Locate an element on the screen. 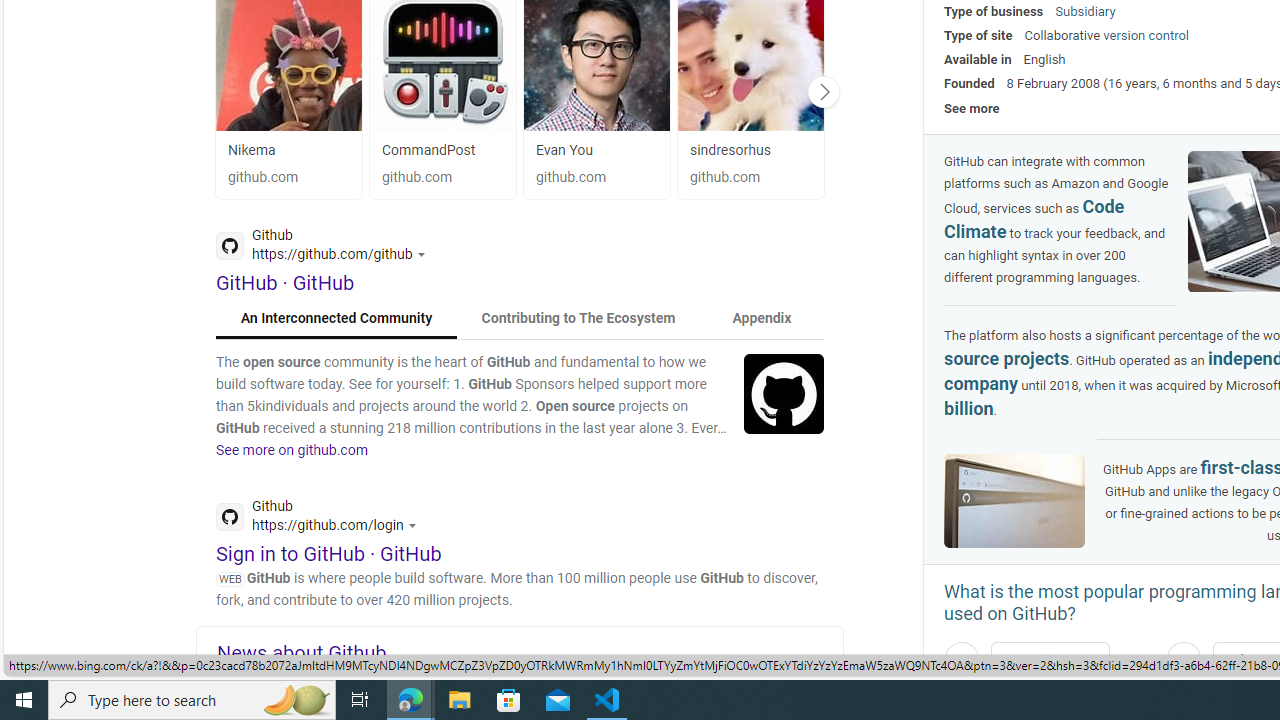  Click to scroll right is located at coordinates (823, 91).